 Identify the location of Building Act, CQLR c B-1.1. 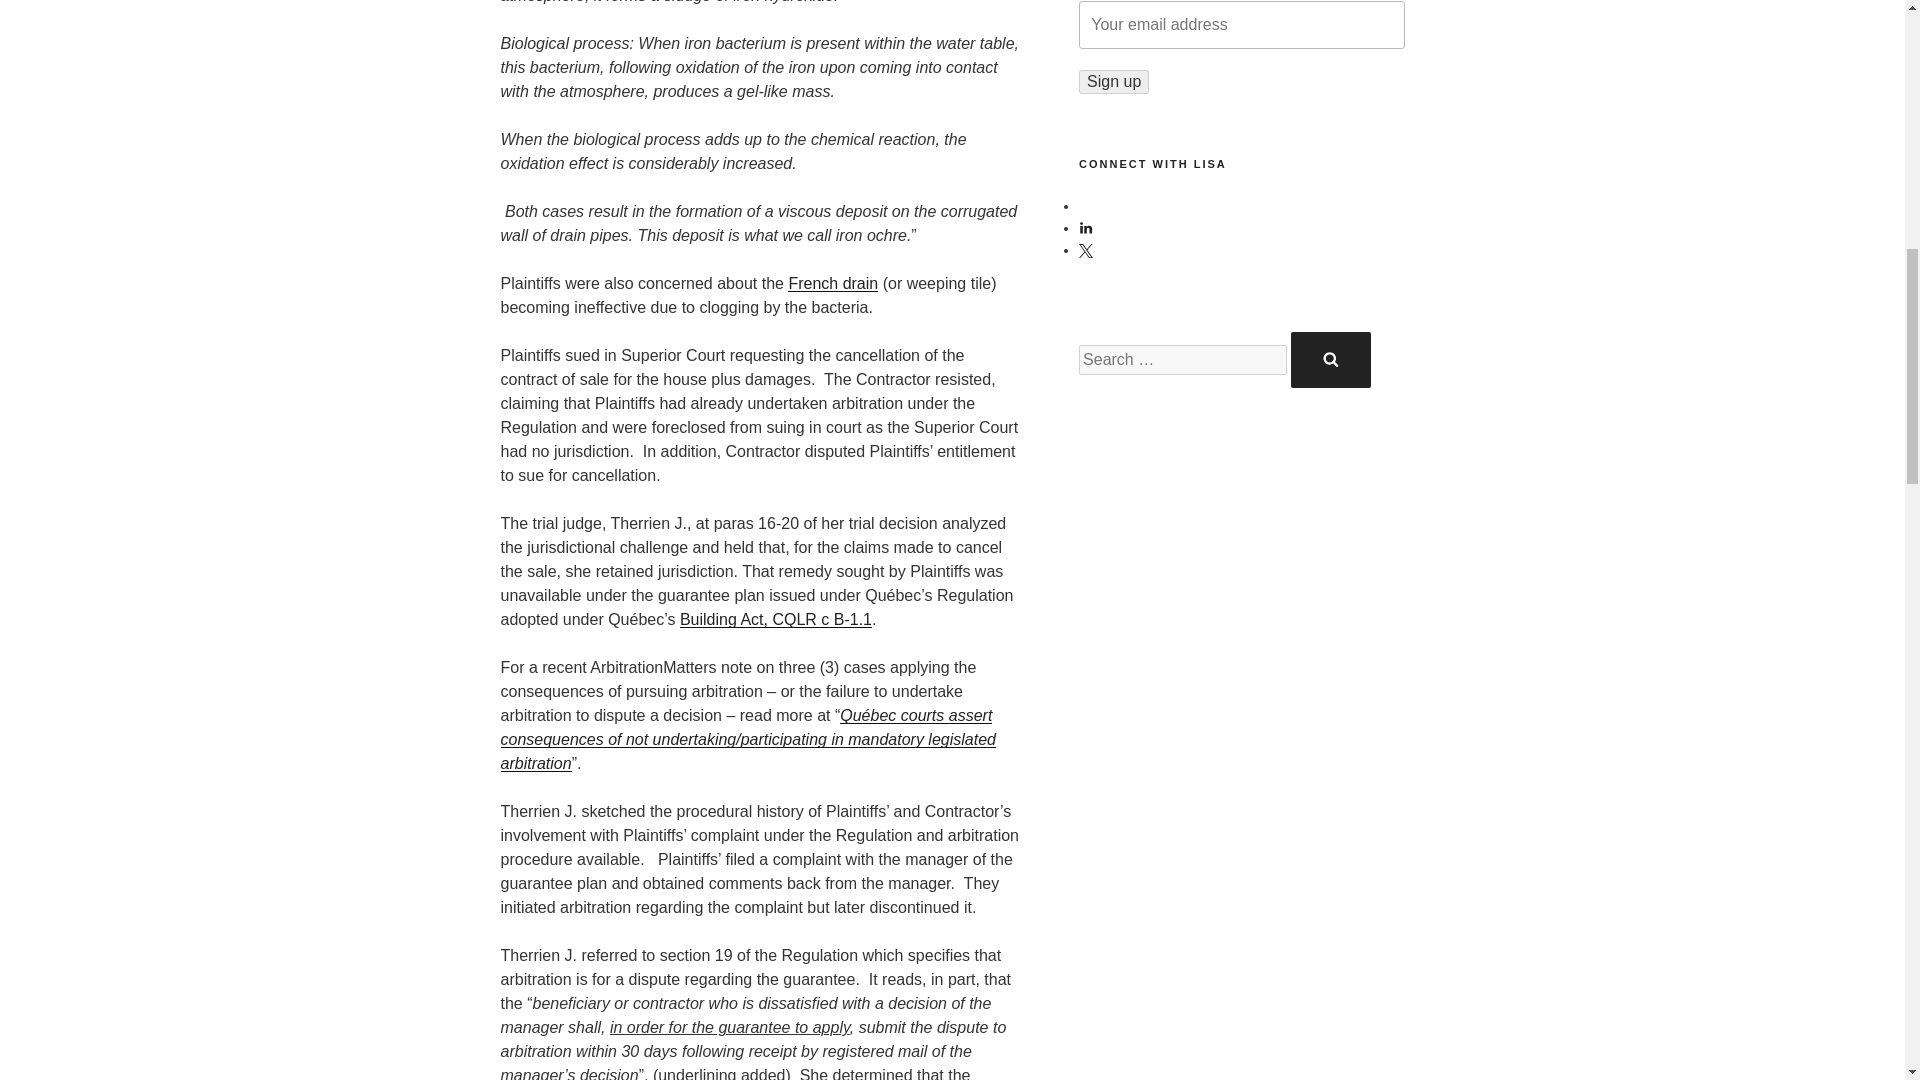
(775, 619).